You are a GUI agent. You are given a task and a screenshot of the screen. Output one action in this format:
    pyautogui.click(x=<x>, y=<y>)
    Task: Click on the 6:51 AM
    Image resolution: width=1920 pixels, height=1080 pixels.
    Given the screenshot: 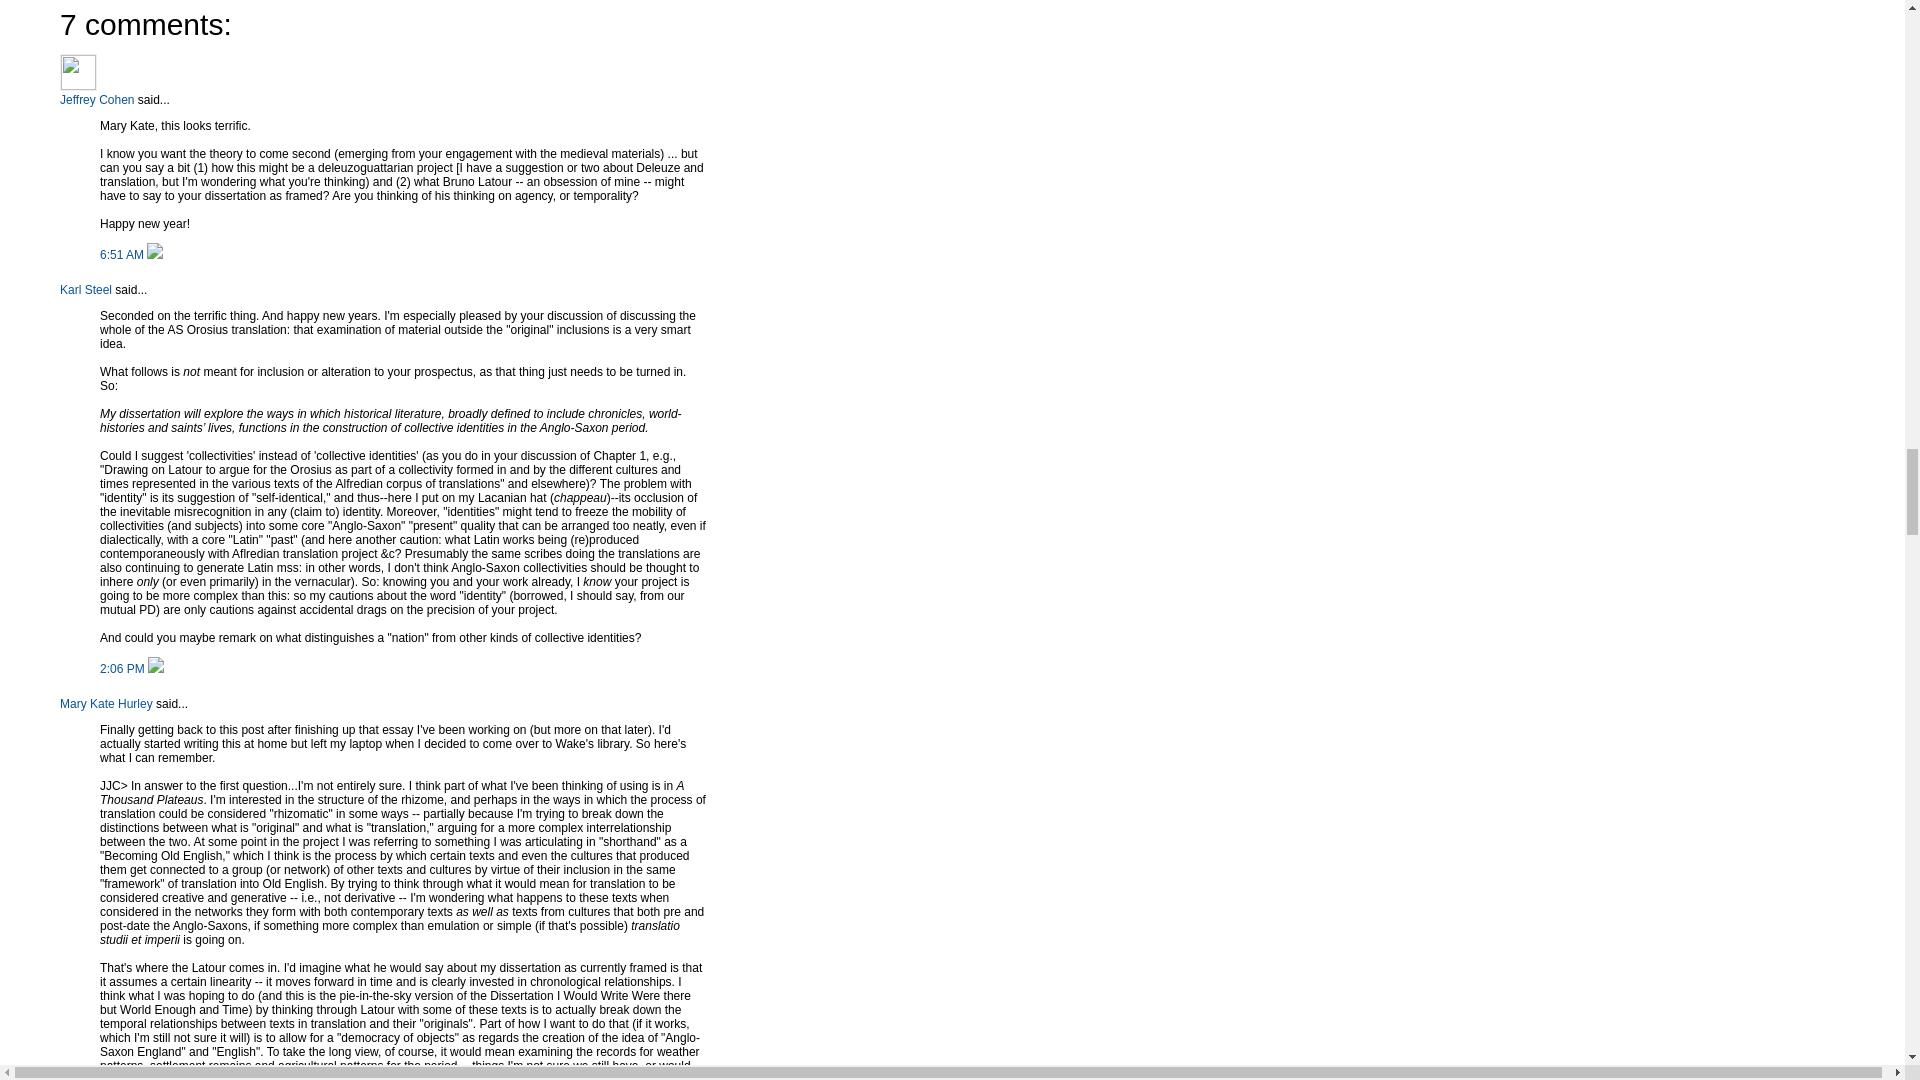 What is the action you would take?
    pyautogui.click(x=123, y=255)
    